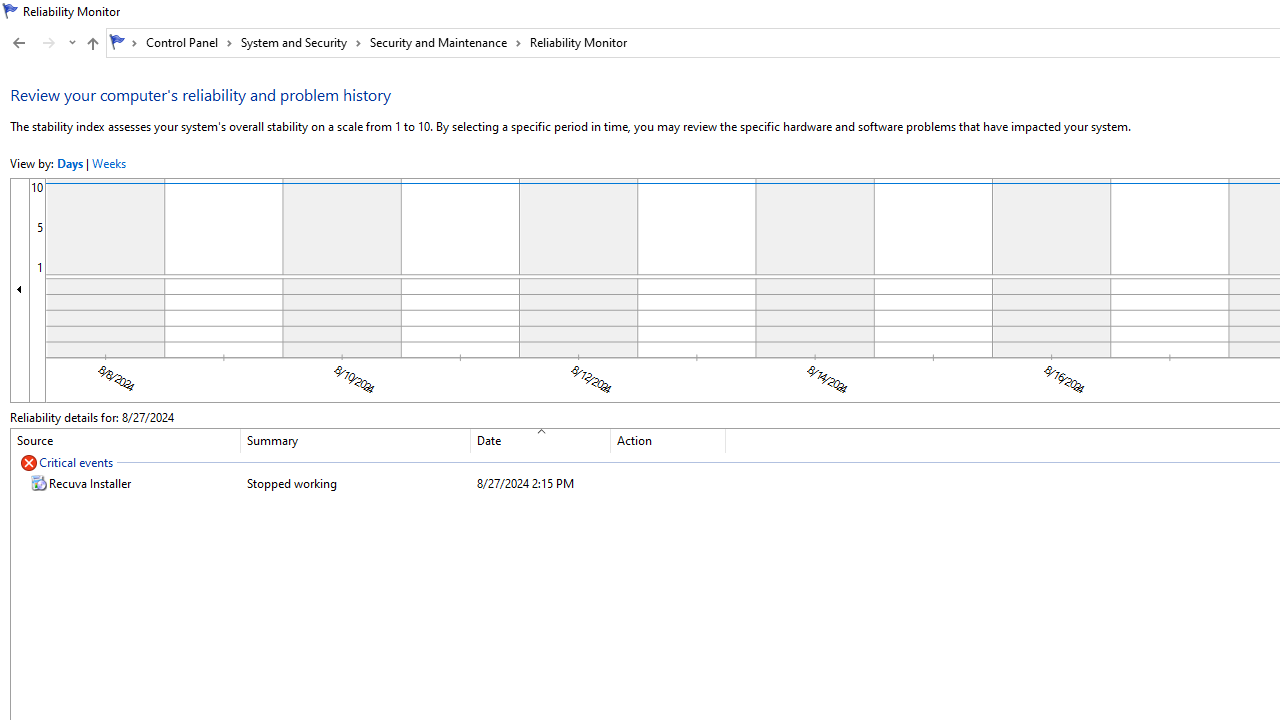 The image size is (1280, 720). What do you see at coordinates (72, 43) in the screenshot?
I see `Recent locations` at bounding box center [72, 43].